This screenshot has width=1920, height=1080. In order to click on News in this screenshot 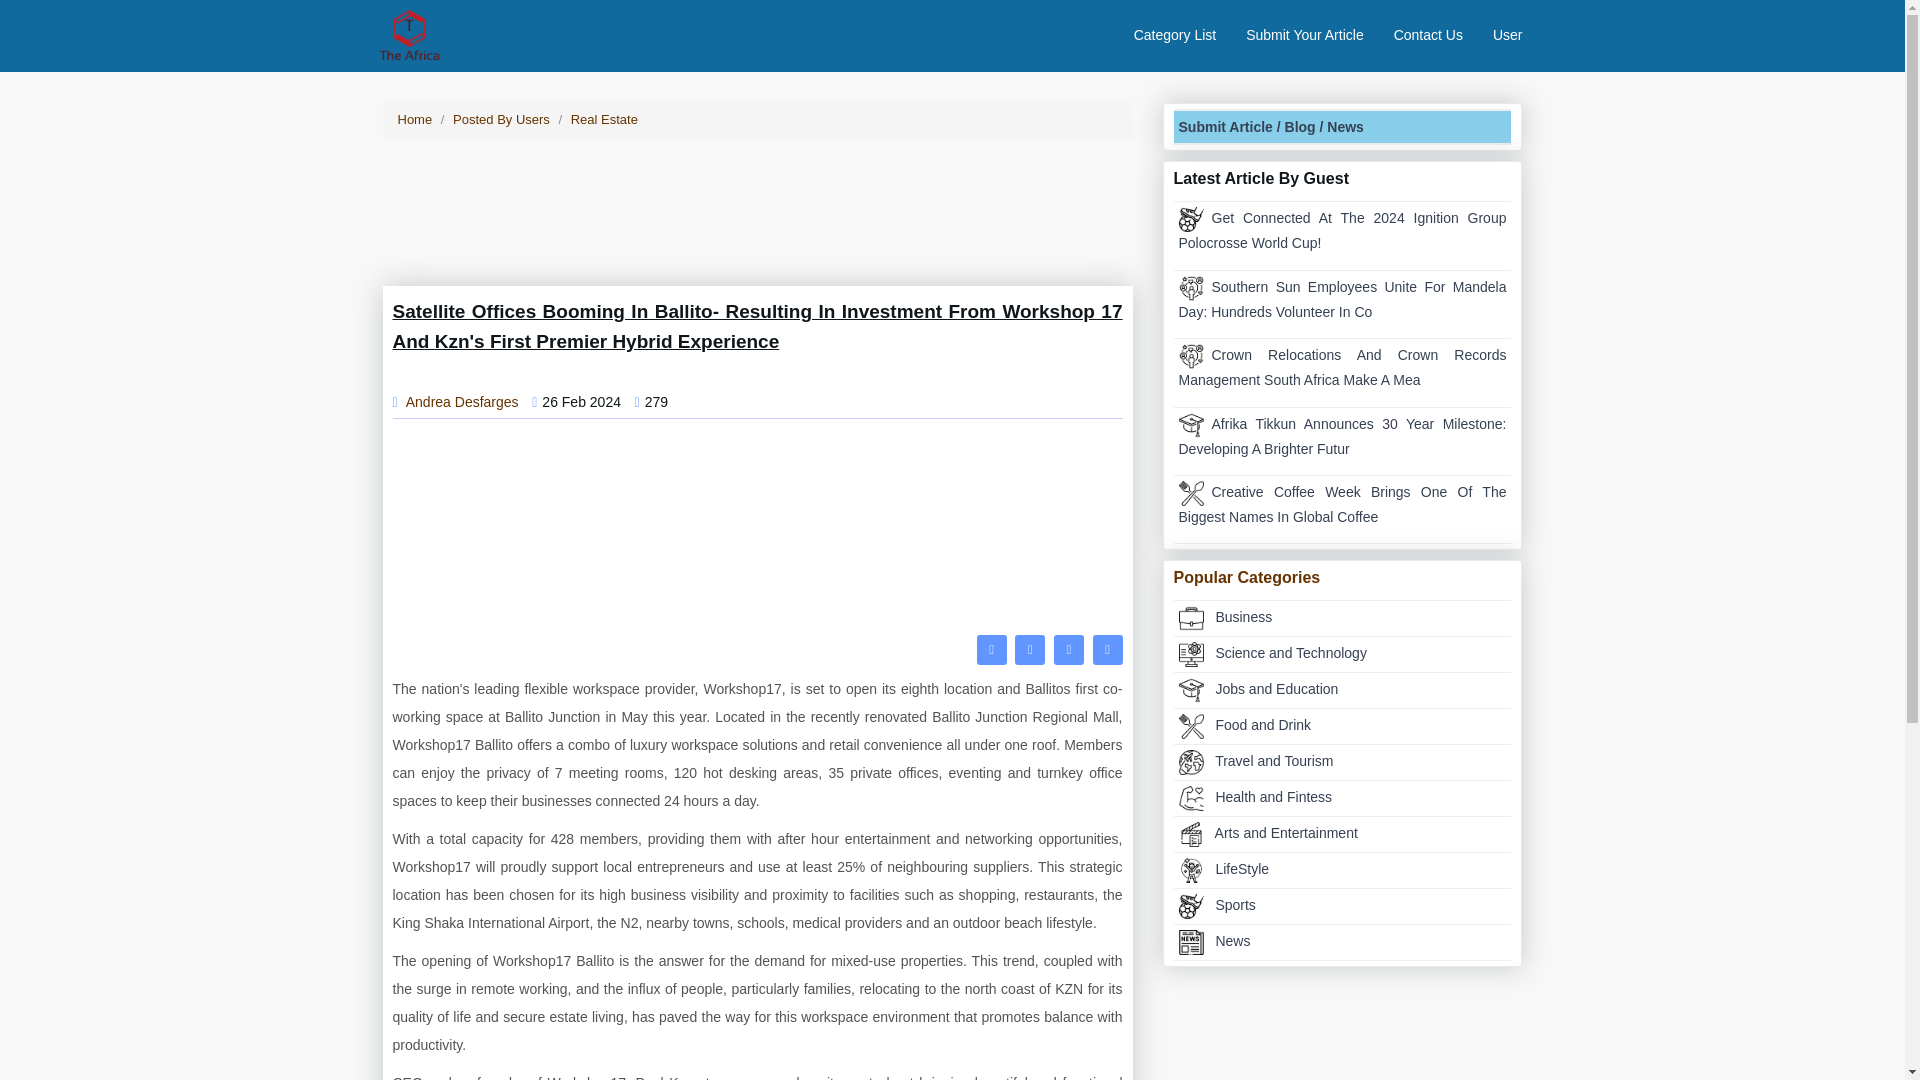, I will do `click(1190, 942)`.